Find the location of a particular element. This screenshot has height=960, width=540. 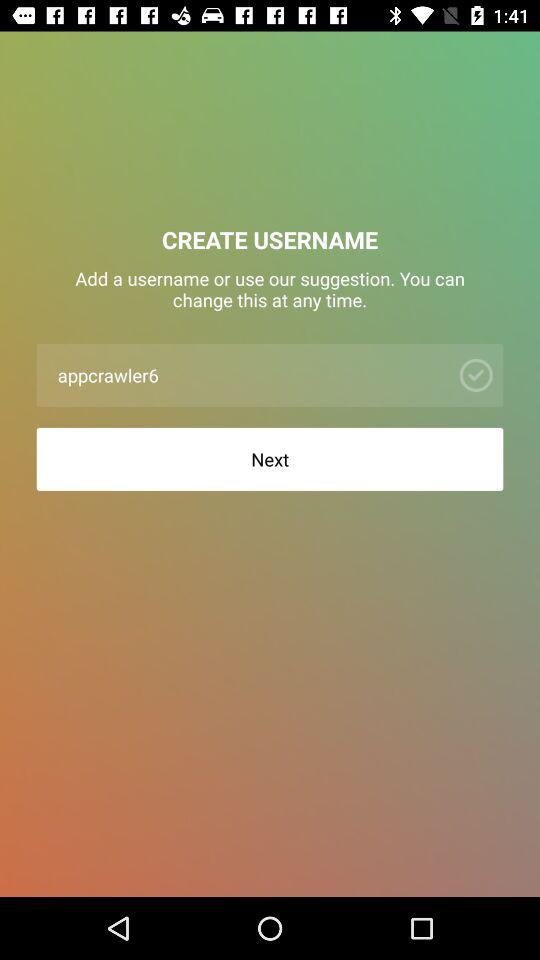

flip until appcrawler6 item is located at coordinates (248, 374).